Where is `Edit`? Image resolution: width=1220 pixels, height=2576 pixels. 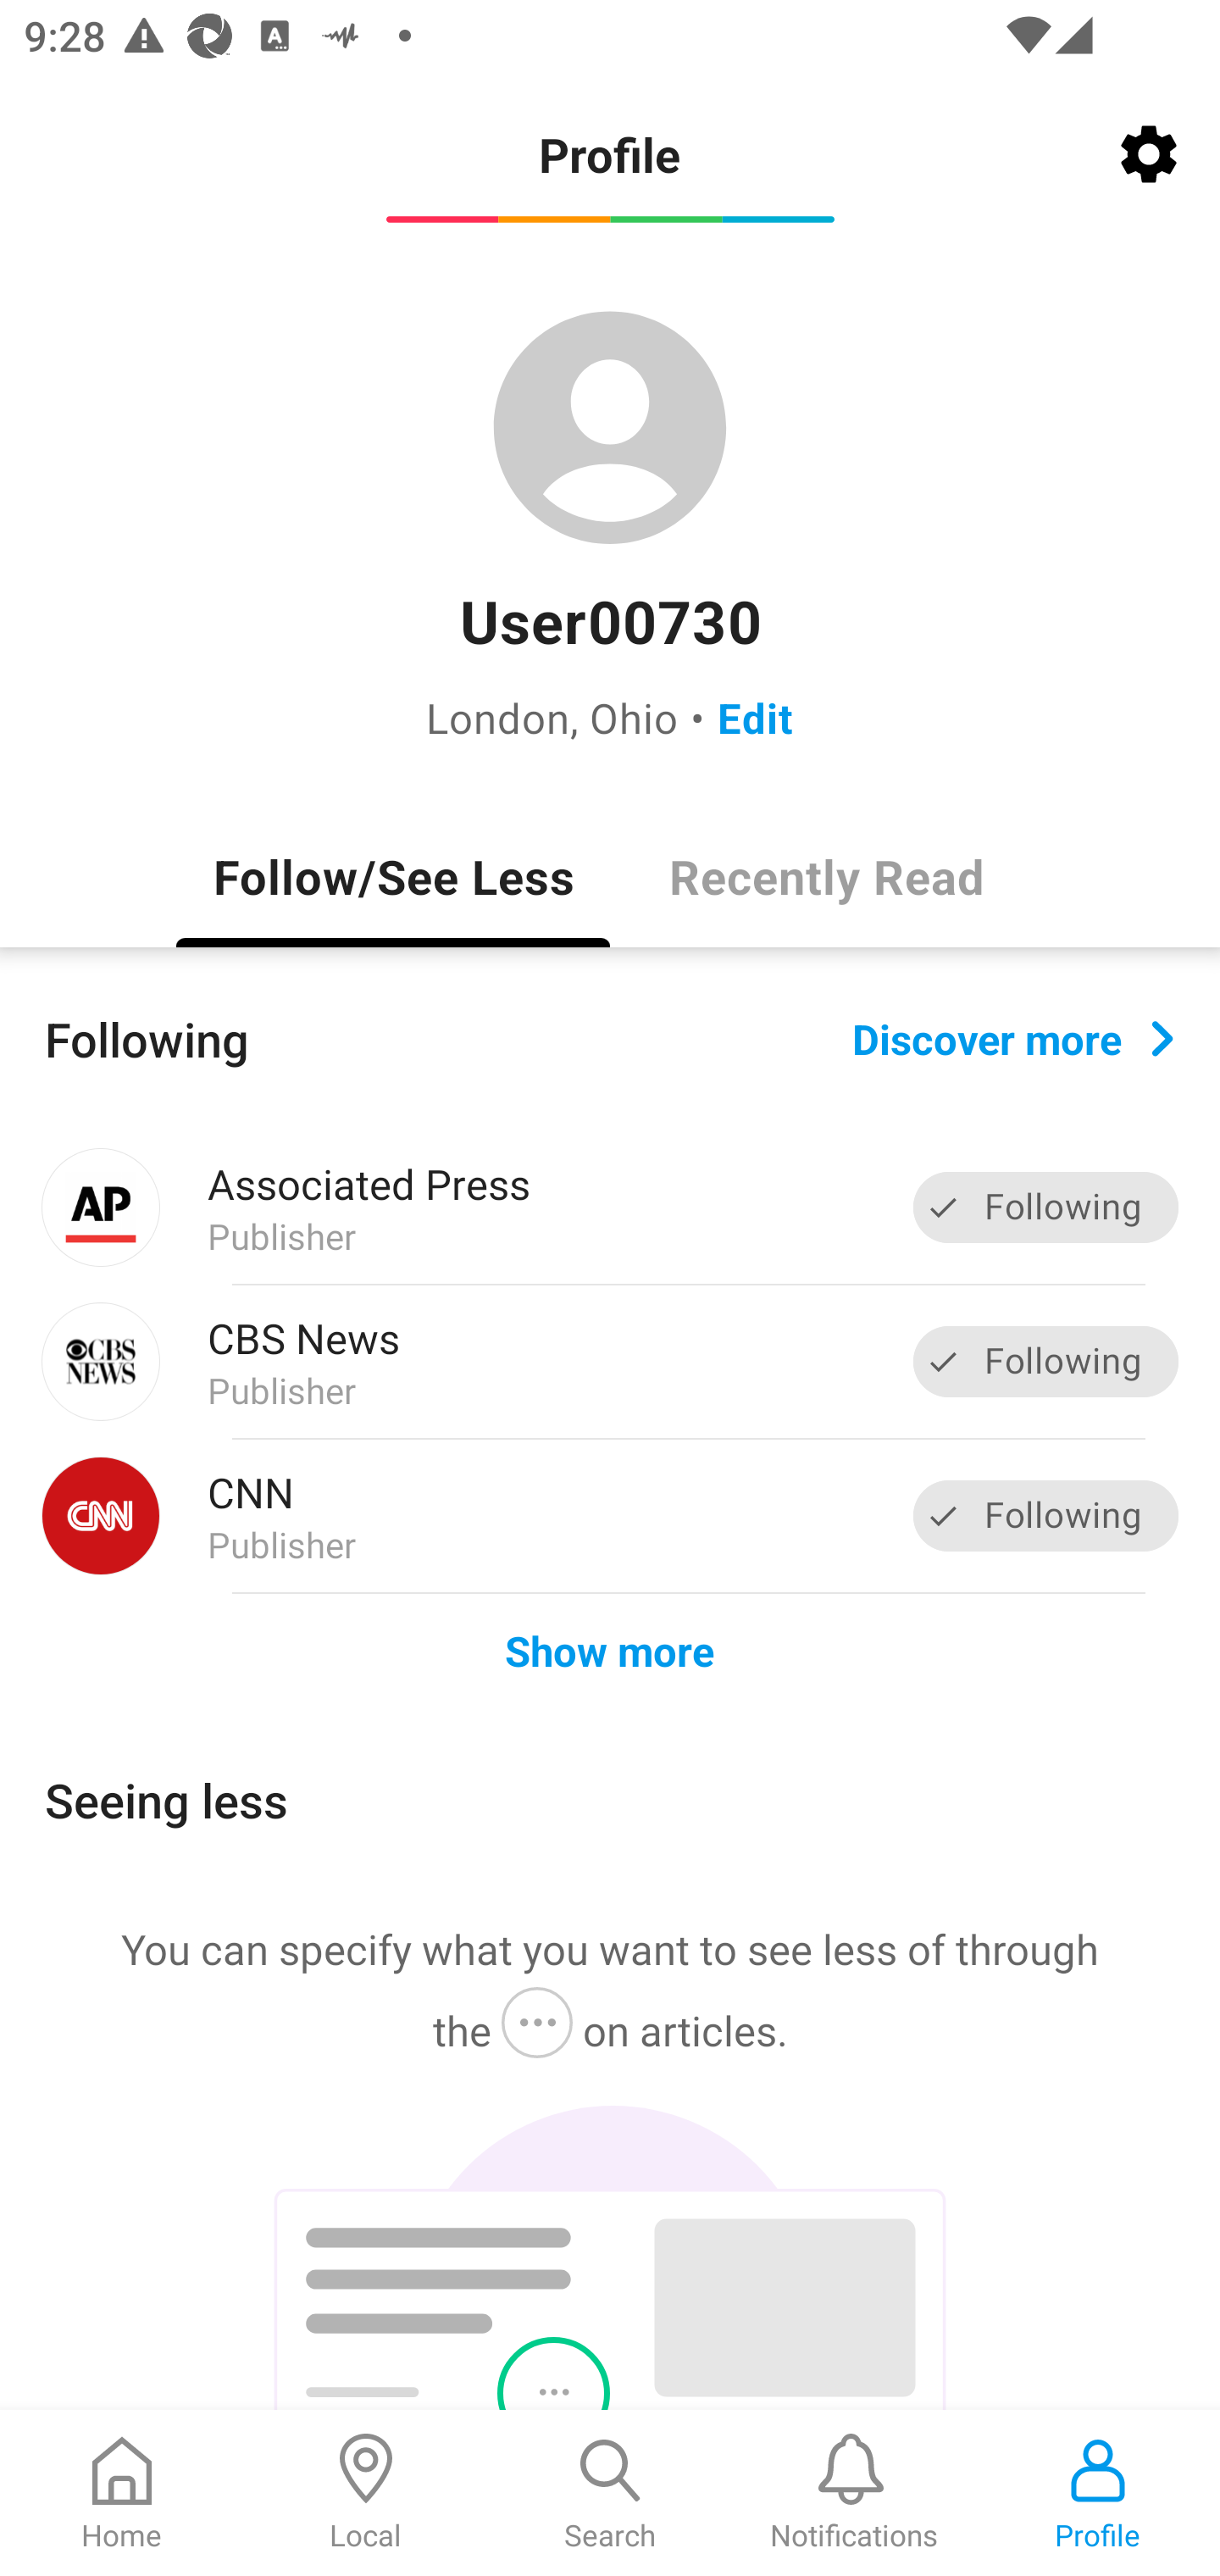
Edit is located at coordinates (756, 717).